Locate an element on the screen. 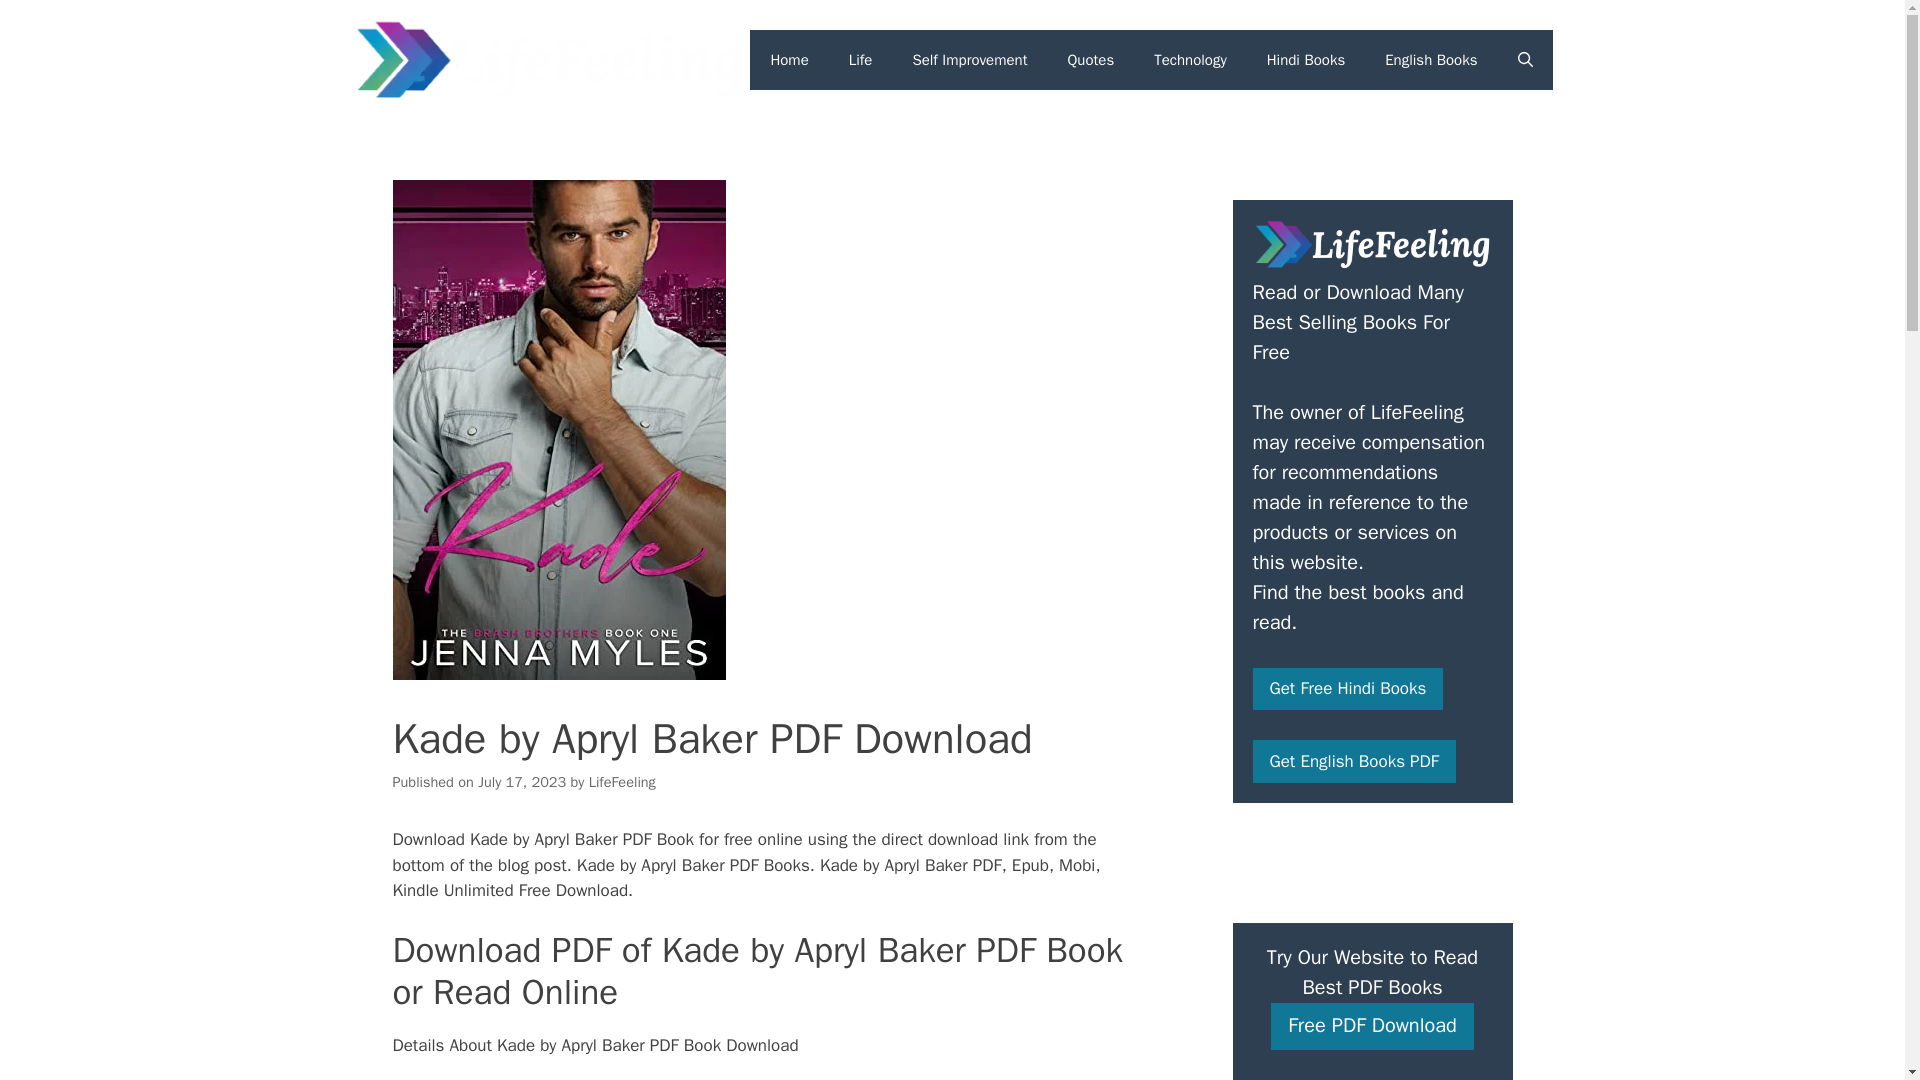  Hindi Books is located at coordinates (1306, 60).